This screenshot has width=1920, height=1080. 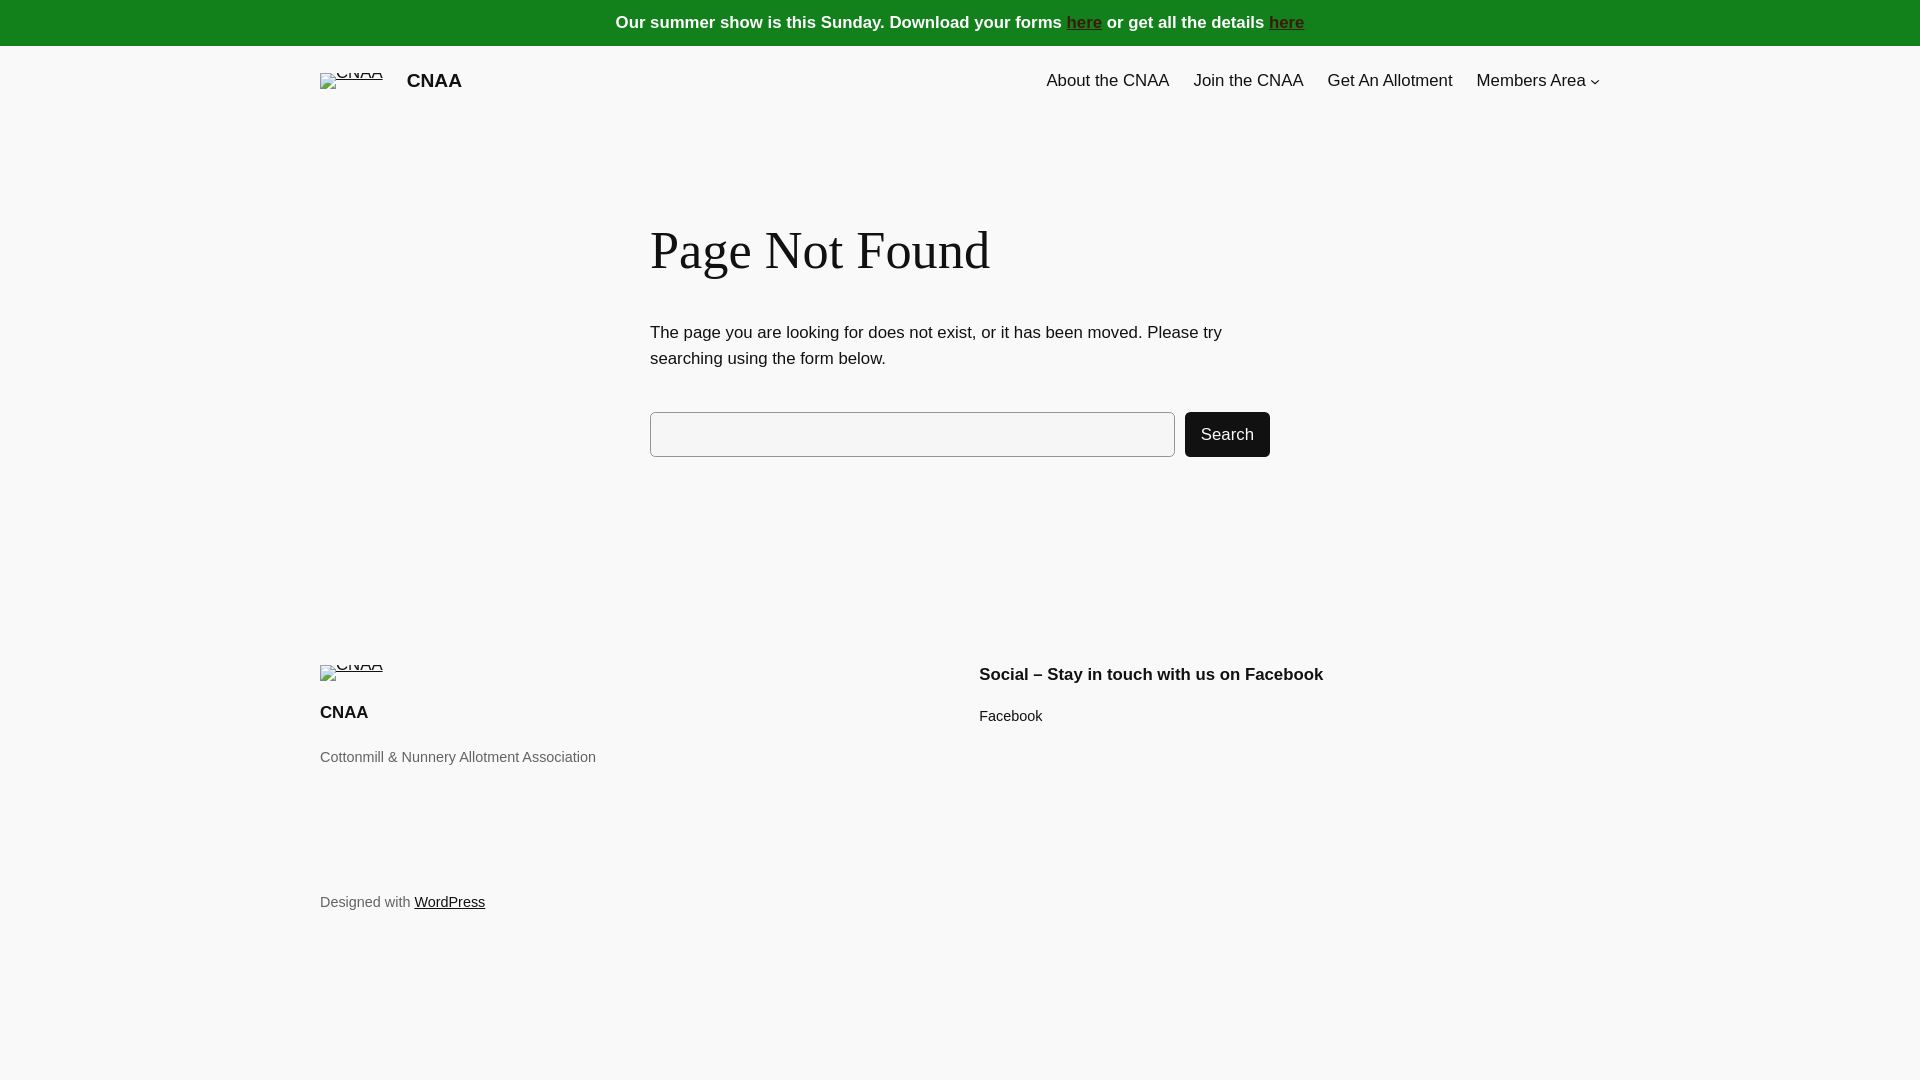 What do you see at coordinates (434, 80) in the screenshot?
I see `CNAA` at bounding box center [434, 80].